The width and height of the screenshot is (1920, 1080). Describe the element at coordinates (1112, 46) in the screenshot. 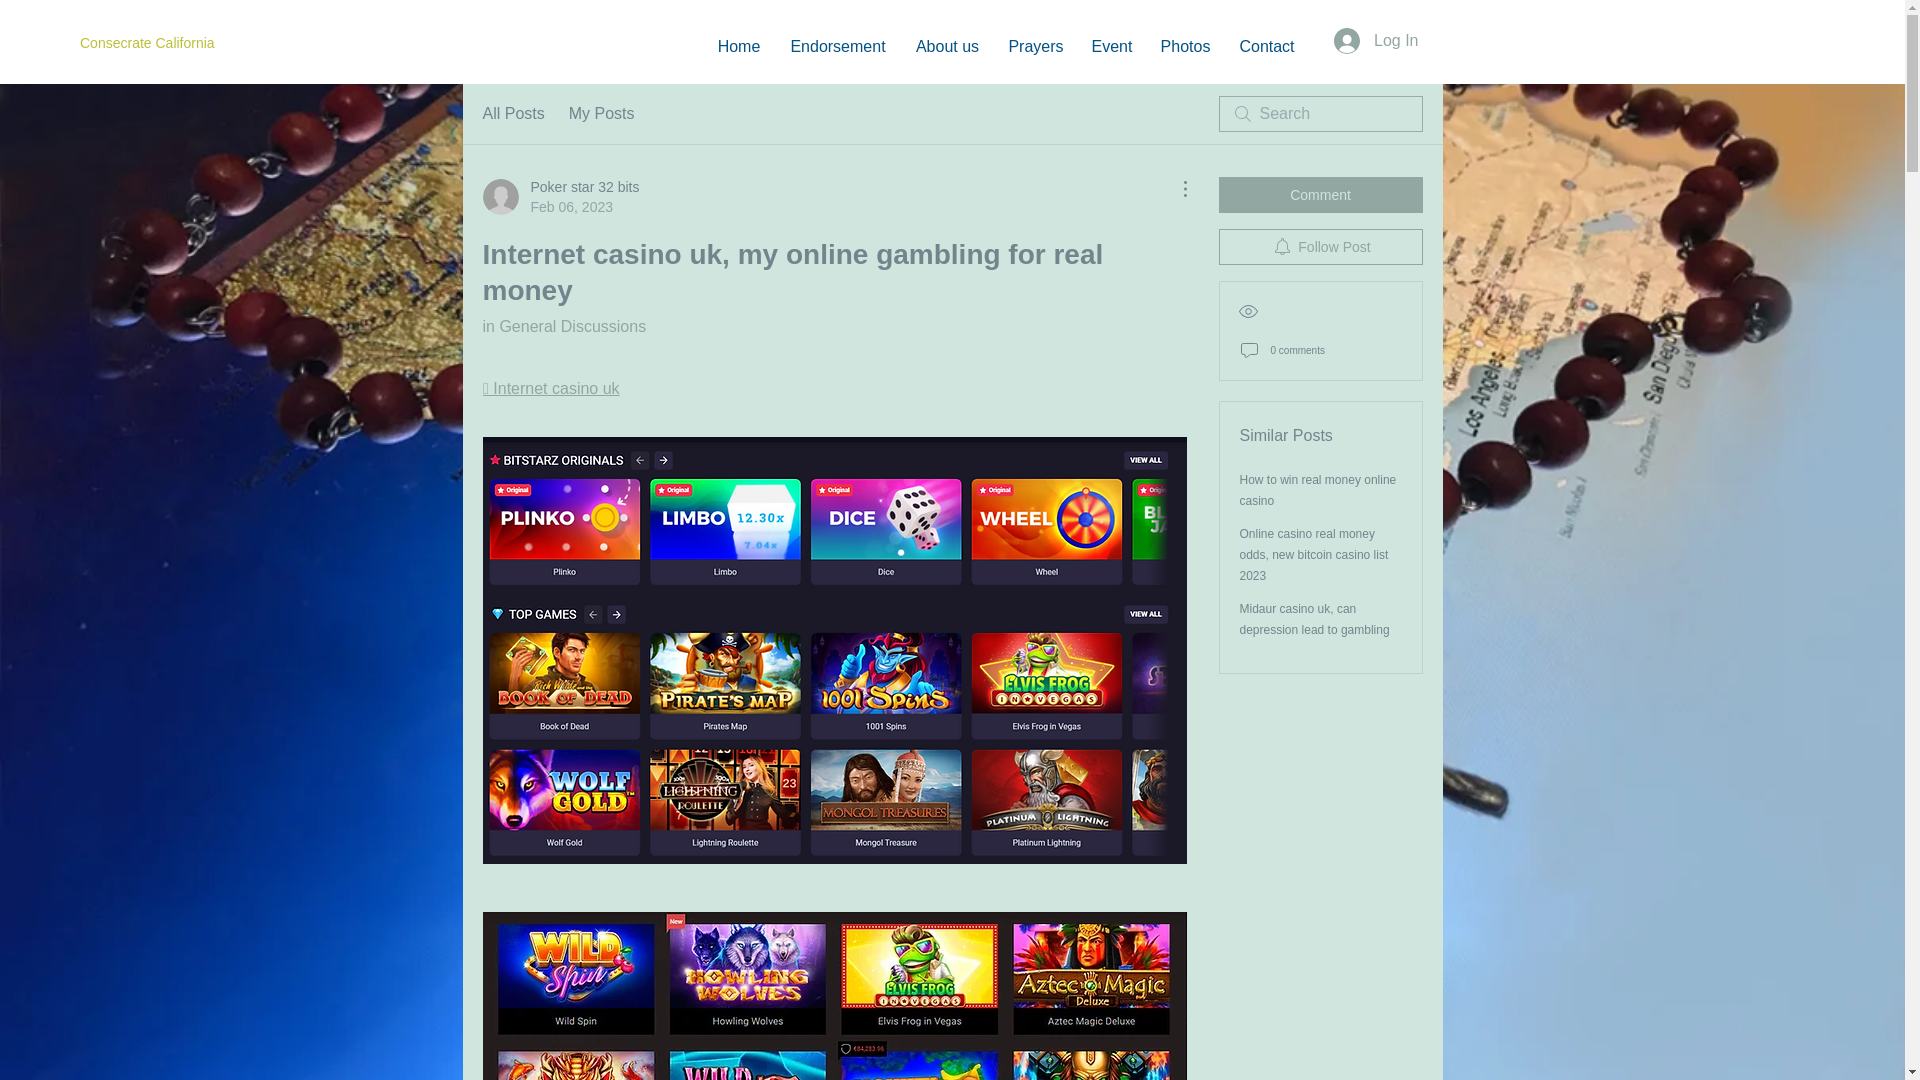

I see `Event` at that location.